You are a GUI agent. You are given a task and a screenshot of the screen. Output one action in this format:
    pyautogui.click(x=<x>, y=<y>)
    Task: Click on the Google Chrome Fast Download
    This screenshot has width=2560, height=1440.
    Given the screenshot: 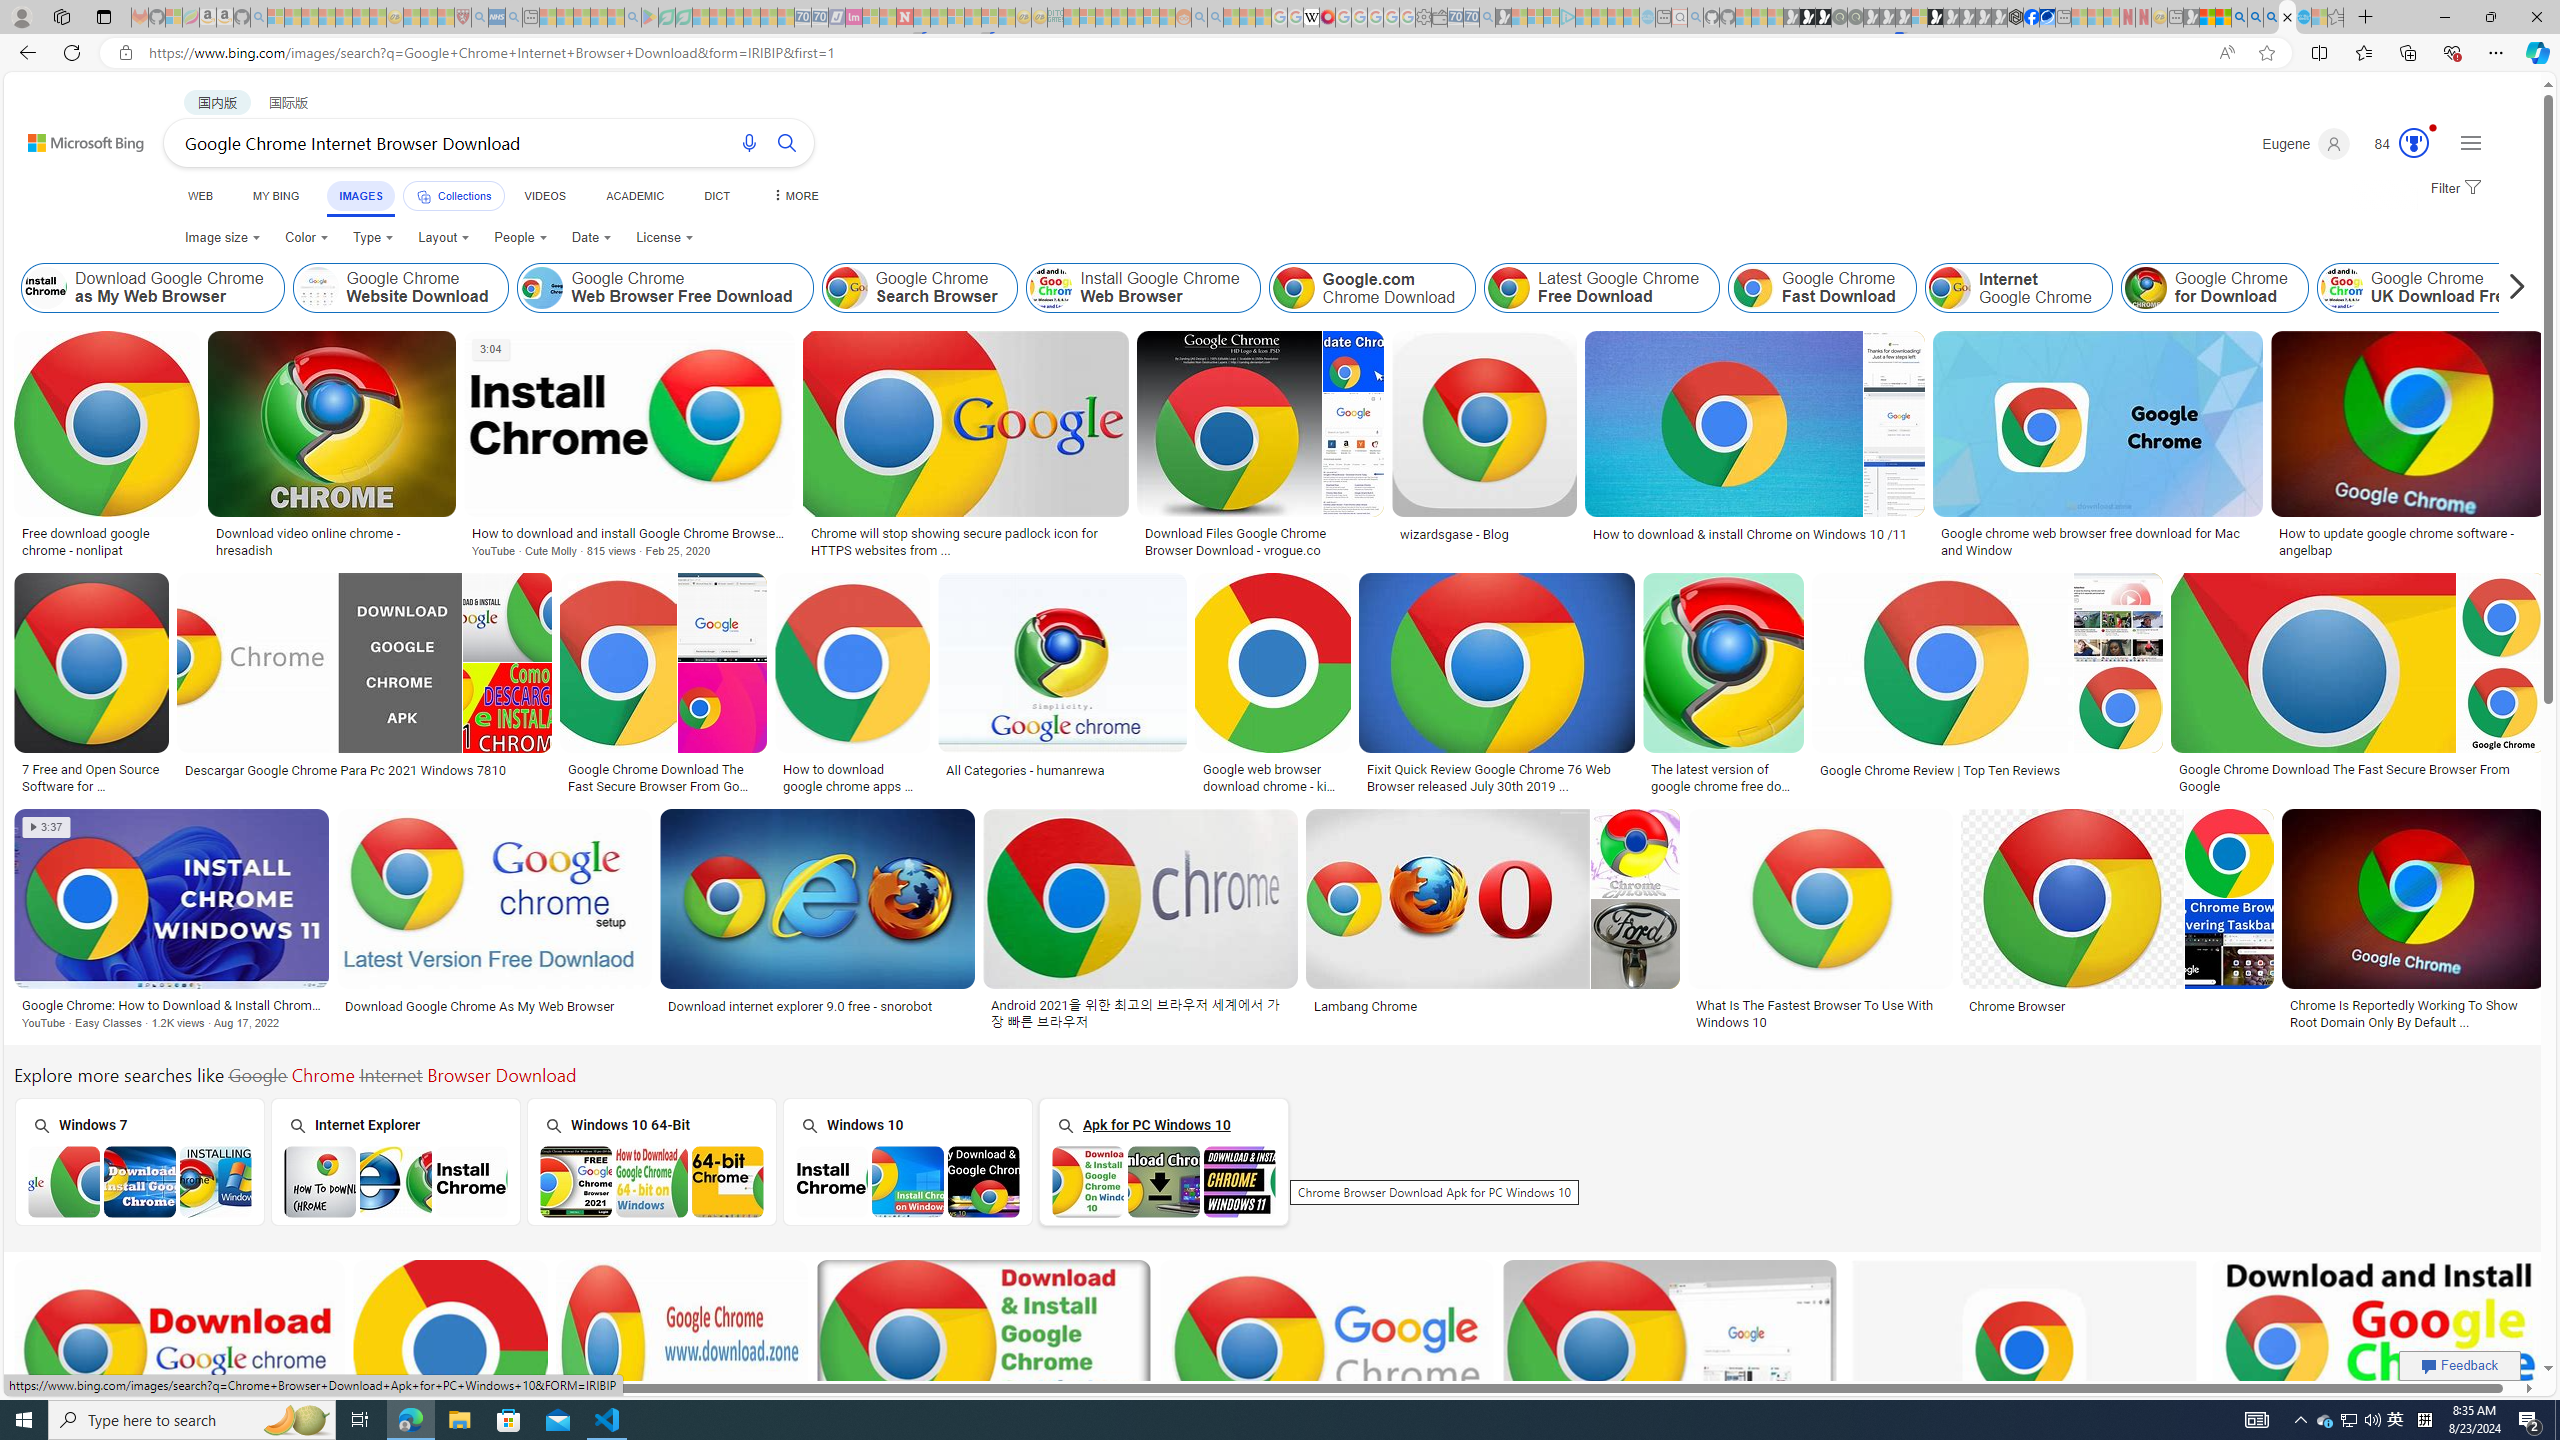 What is the action you would take?
    pyautogui.click(x=1754, y=288)
    